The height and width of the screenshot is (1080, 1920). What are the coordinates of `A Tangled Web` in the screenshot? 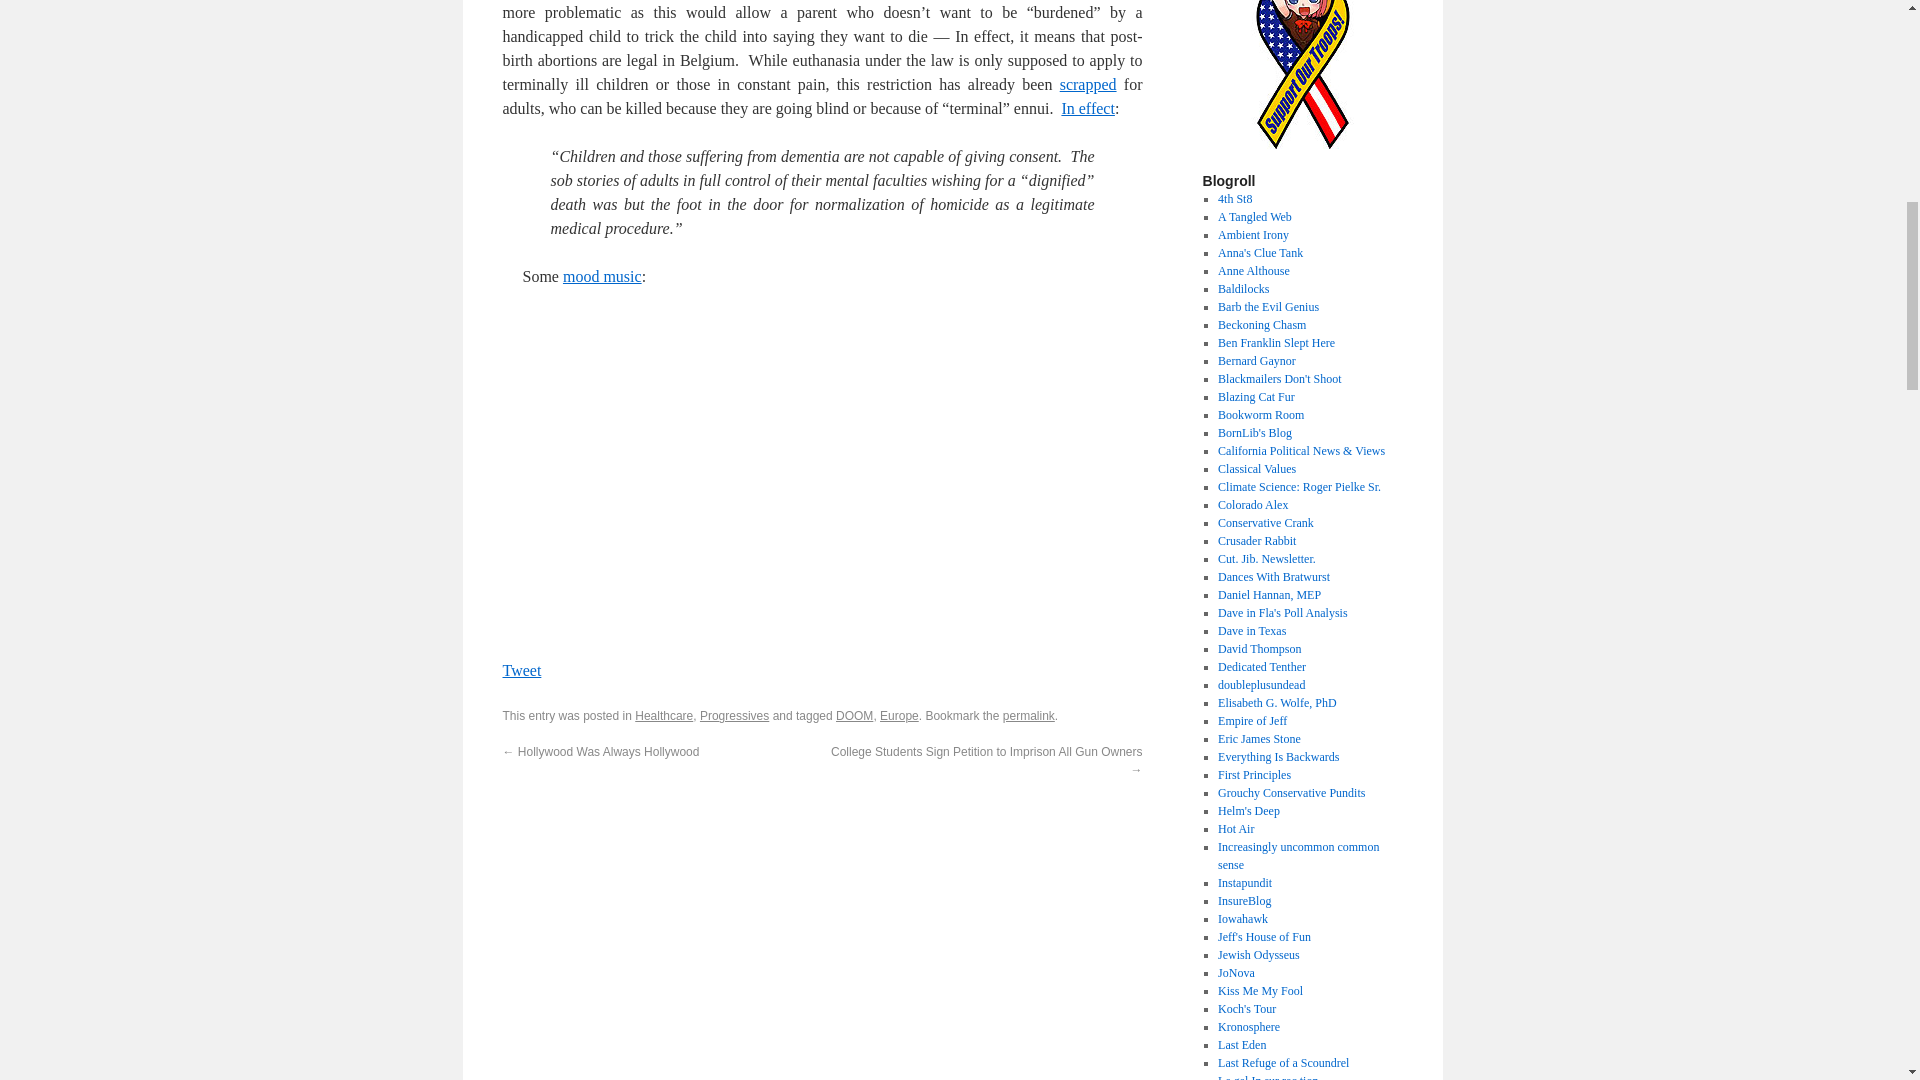 It's located at (1254, 216).